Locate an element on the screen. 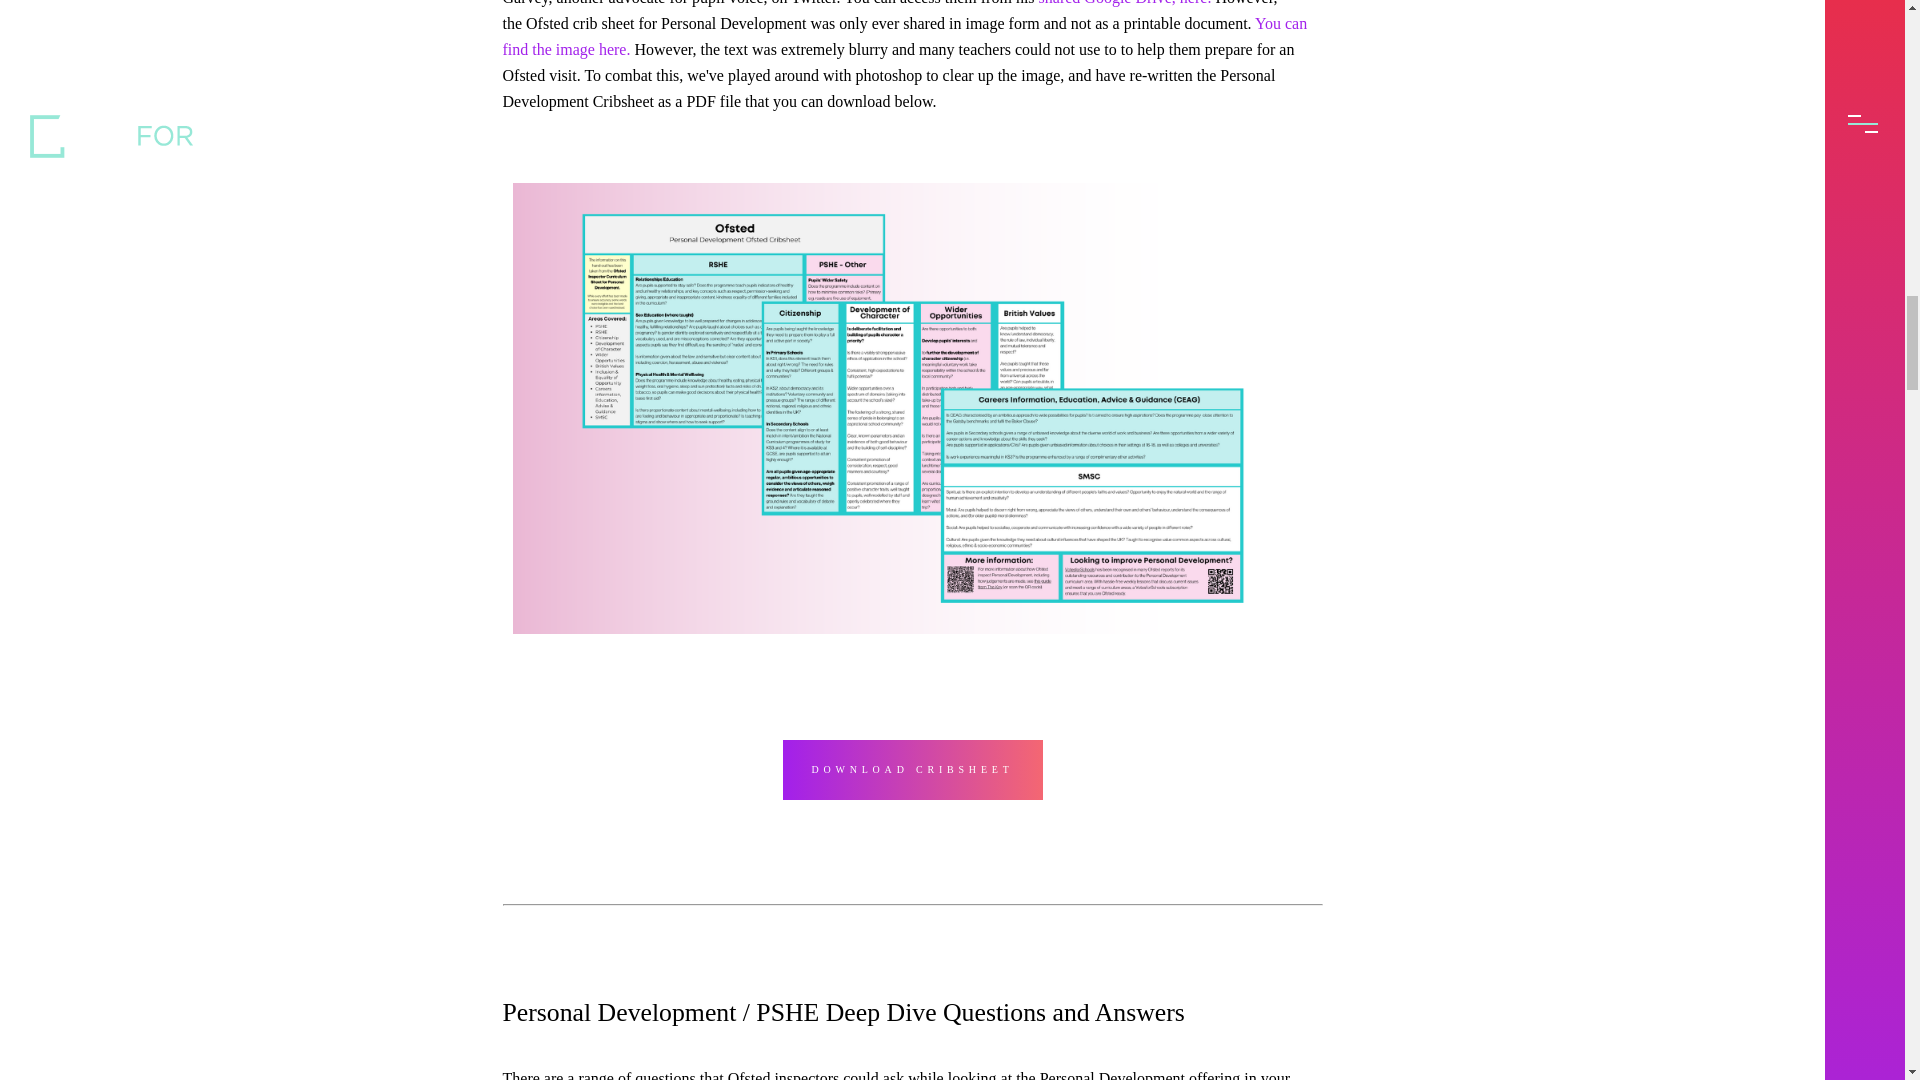 The image size is (1920, 1080). shared Google Drive, here. is located at coordinates (1124, 3).